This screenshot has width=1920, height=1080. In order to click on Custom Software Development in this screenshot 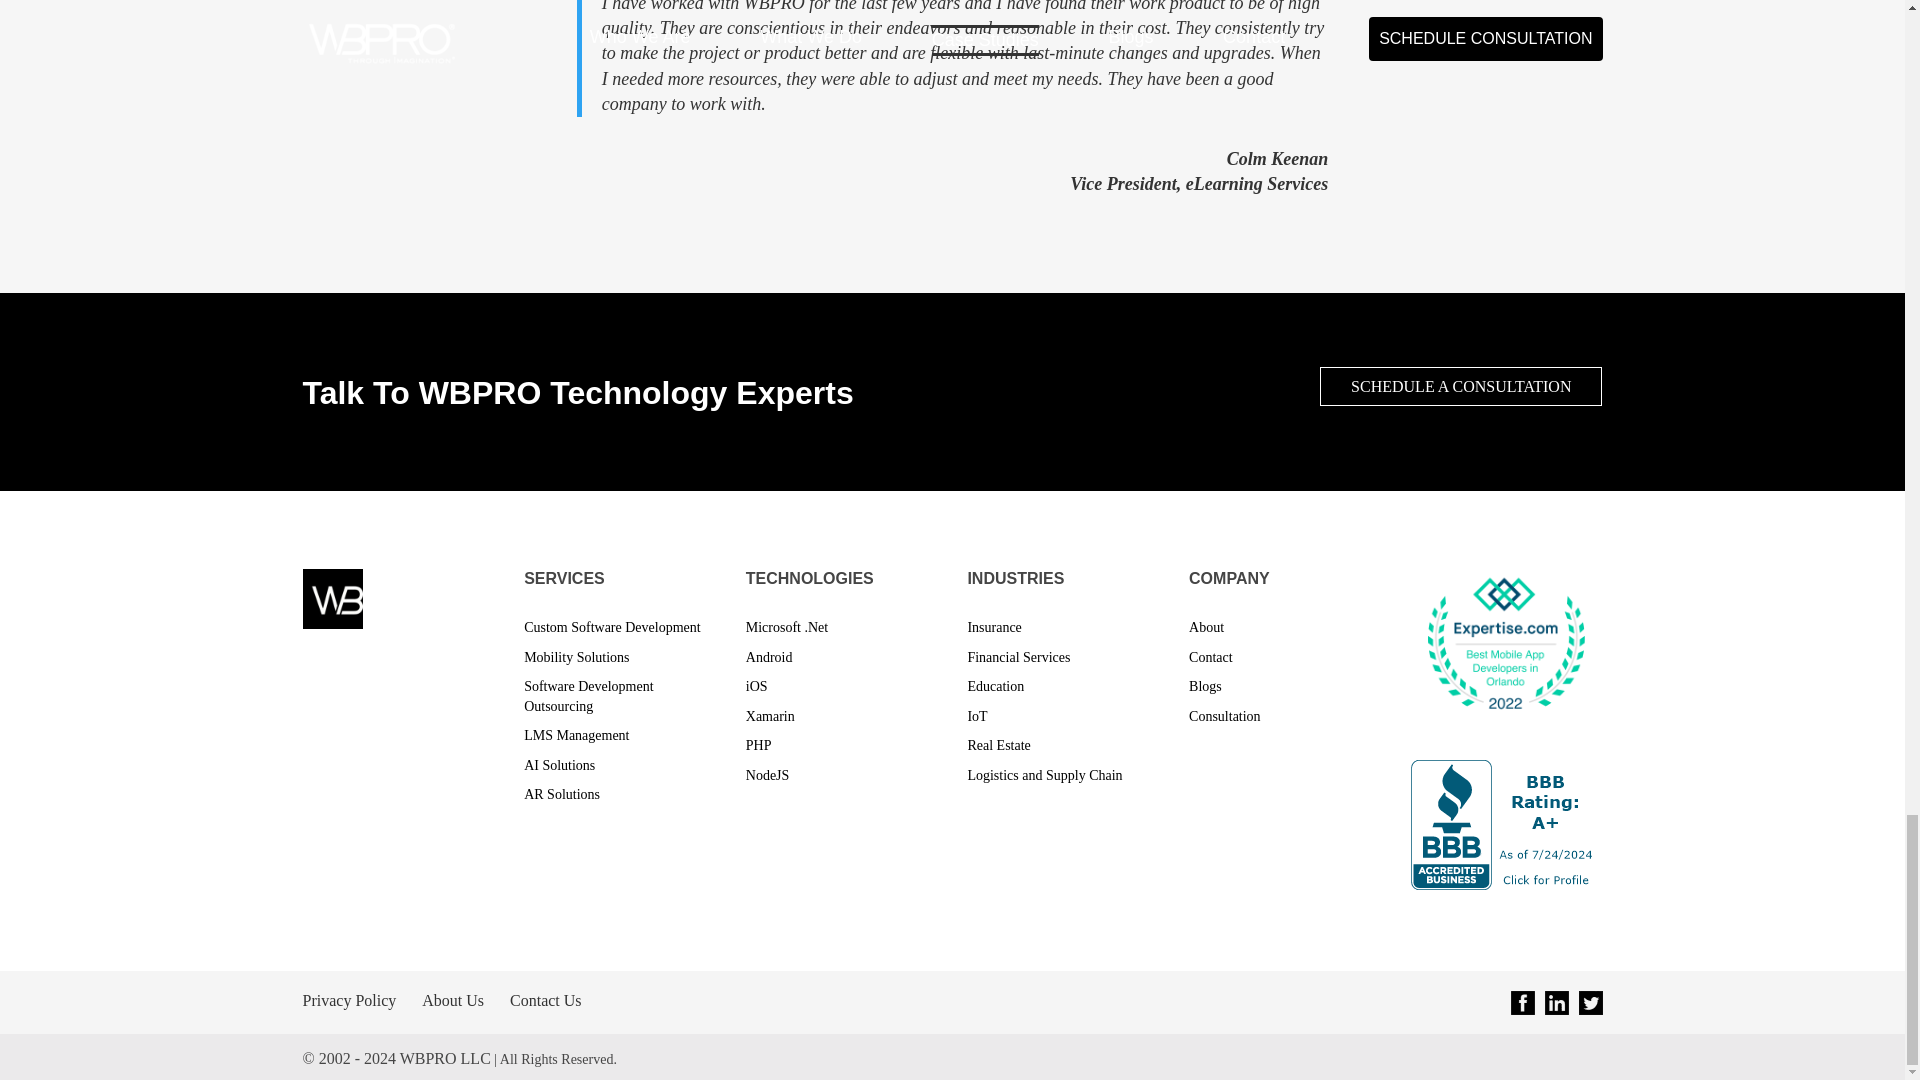, I will do `click(612, 627)`.